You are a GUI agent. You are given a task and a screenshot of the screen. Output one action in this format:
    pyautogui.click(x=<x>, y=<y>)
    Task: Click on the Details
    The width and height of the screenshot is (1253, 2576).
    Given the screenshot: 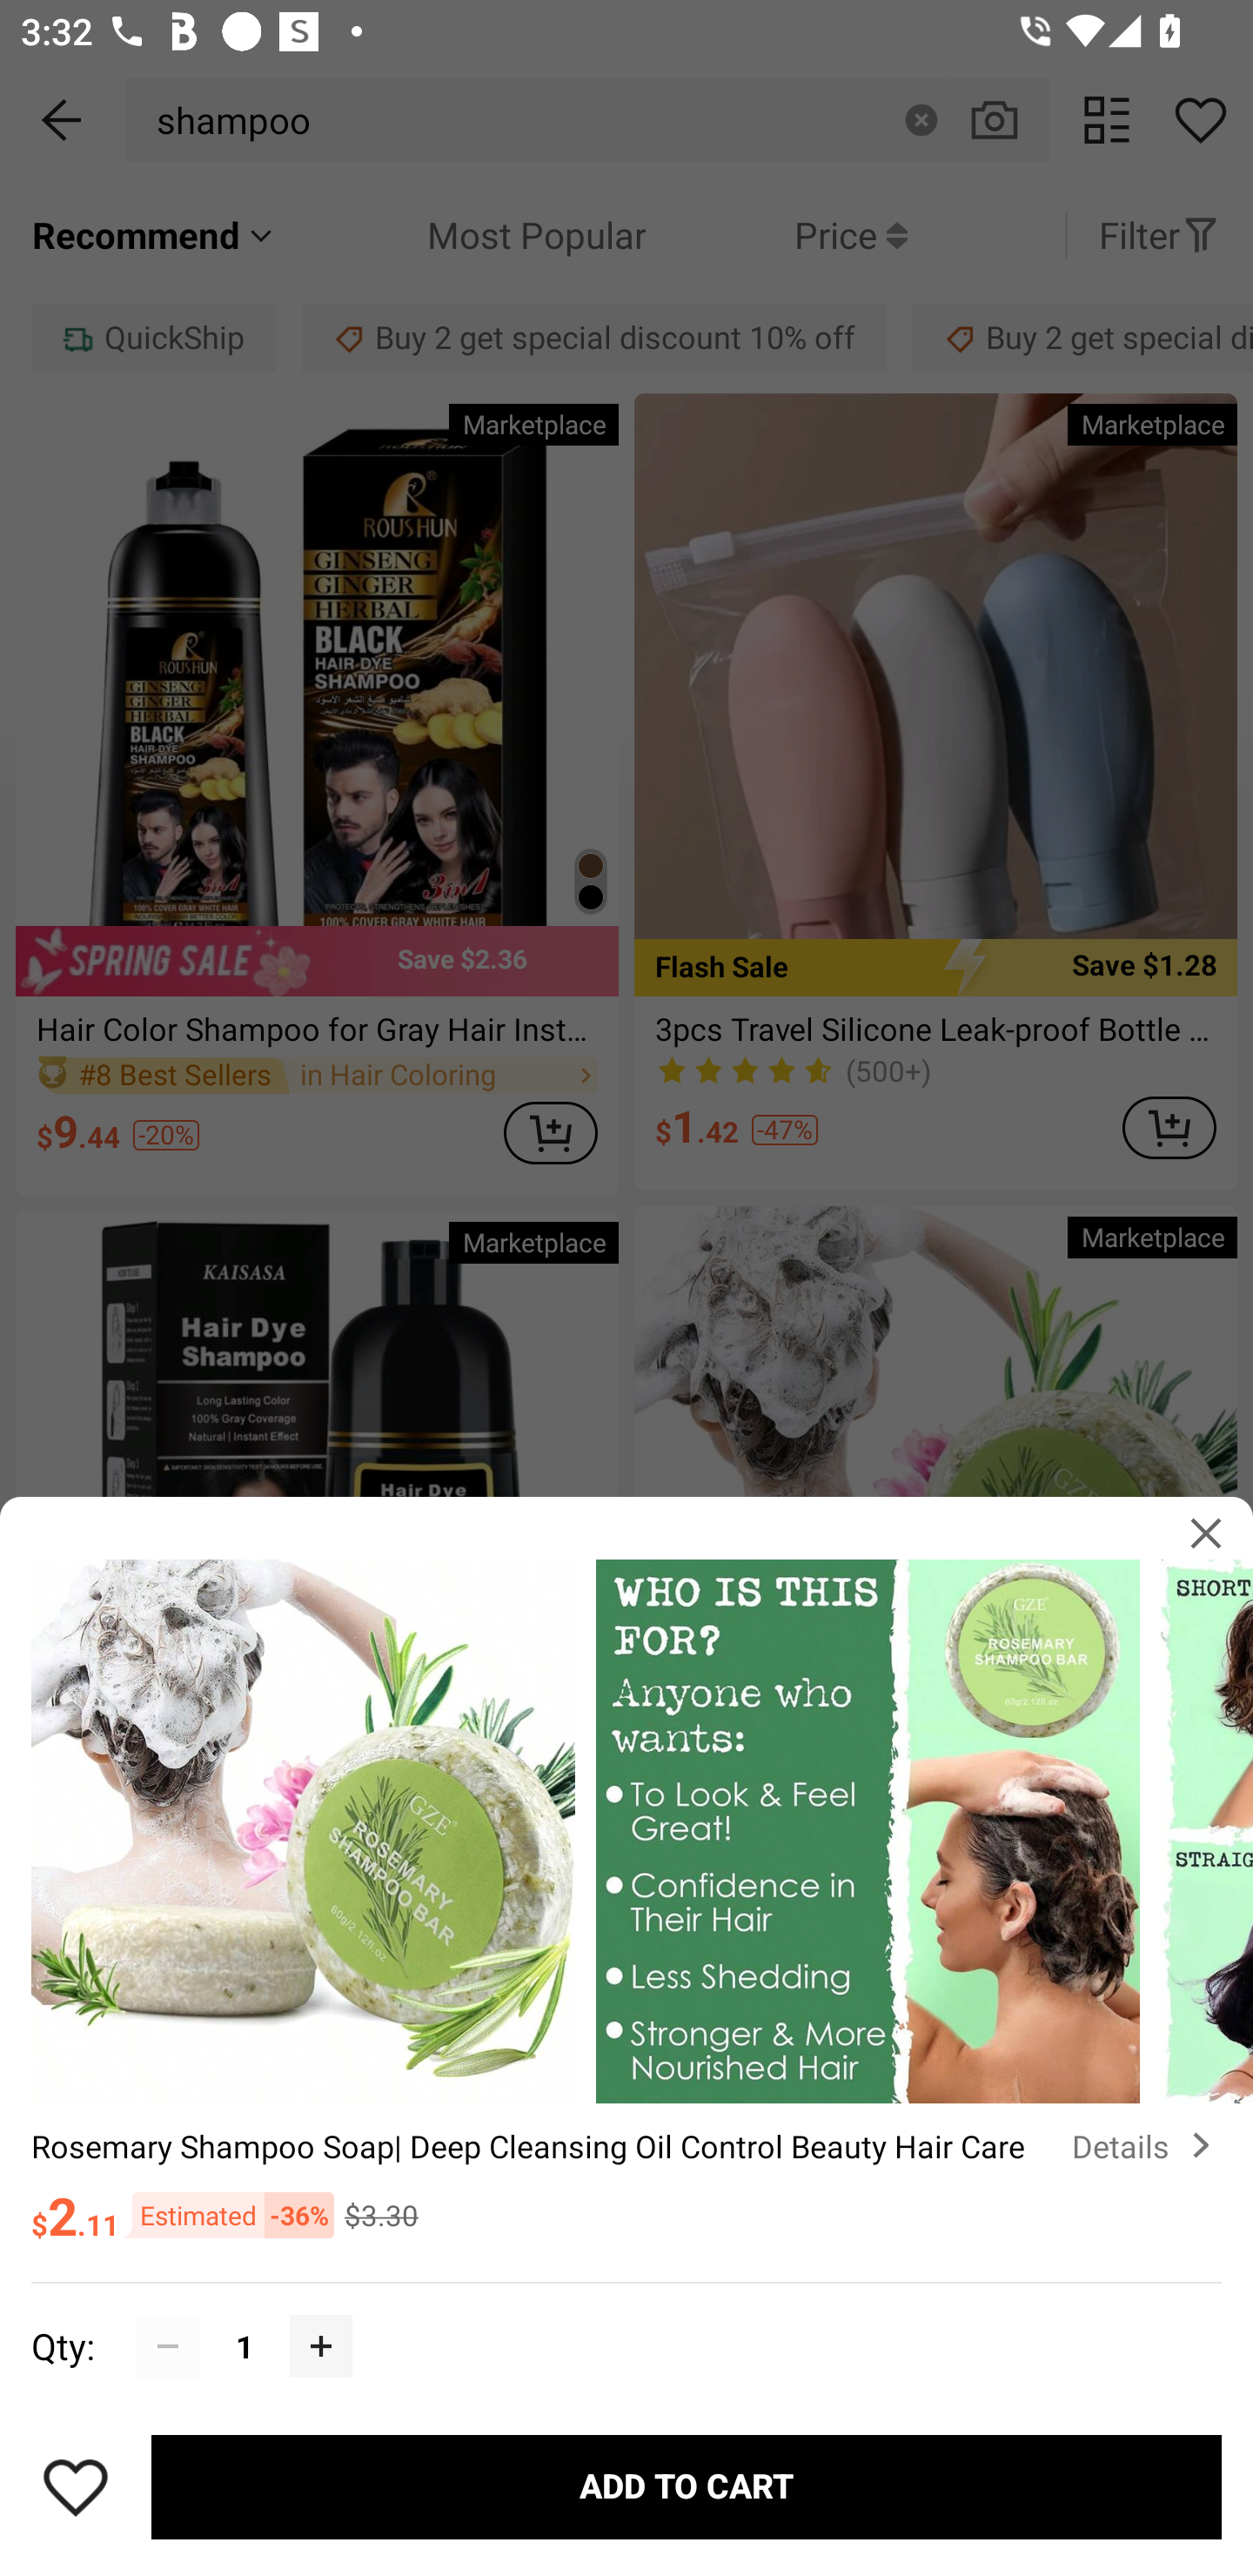 What is the action you would take?
    pyautogui.click(x=1147, y=2146)
    